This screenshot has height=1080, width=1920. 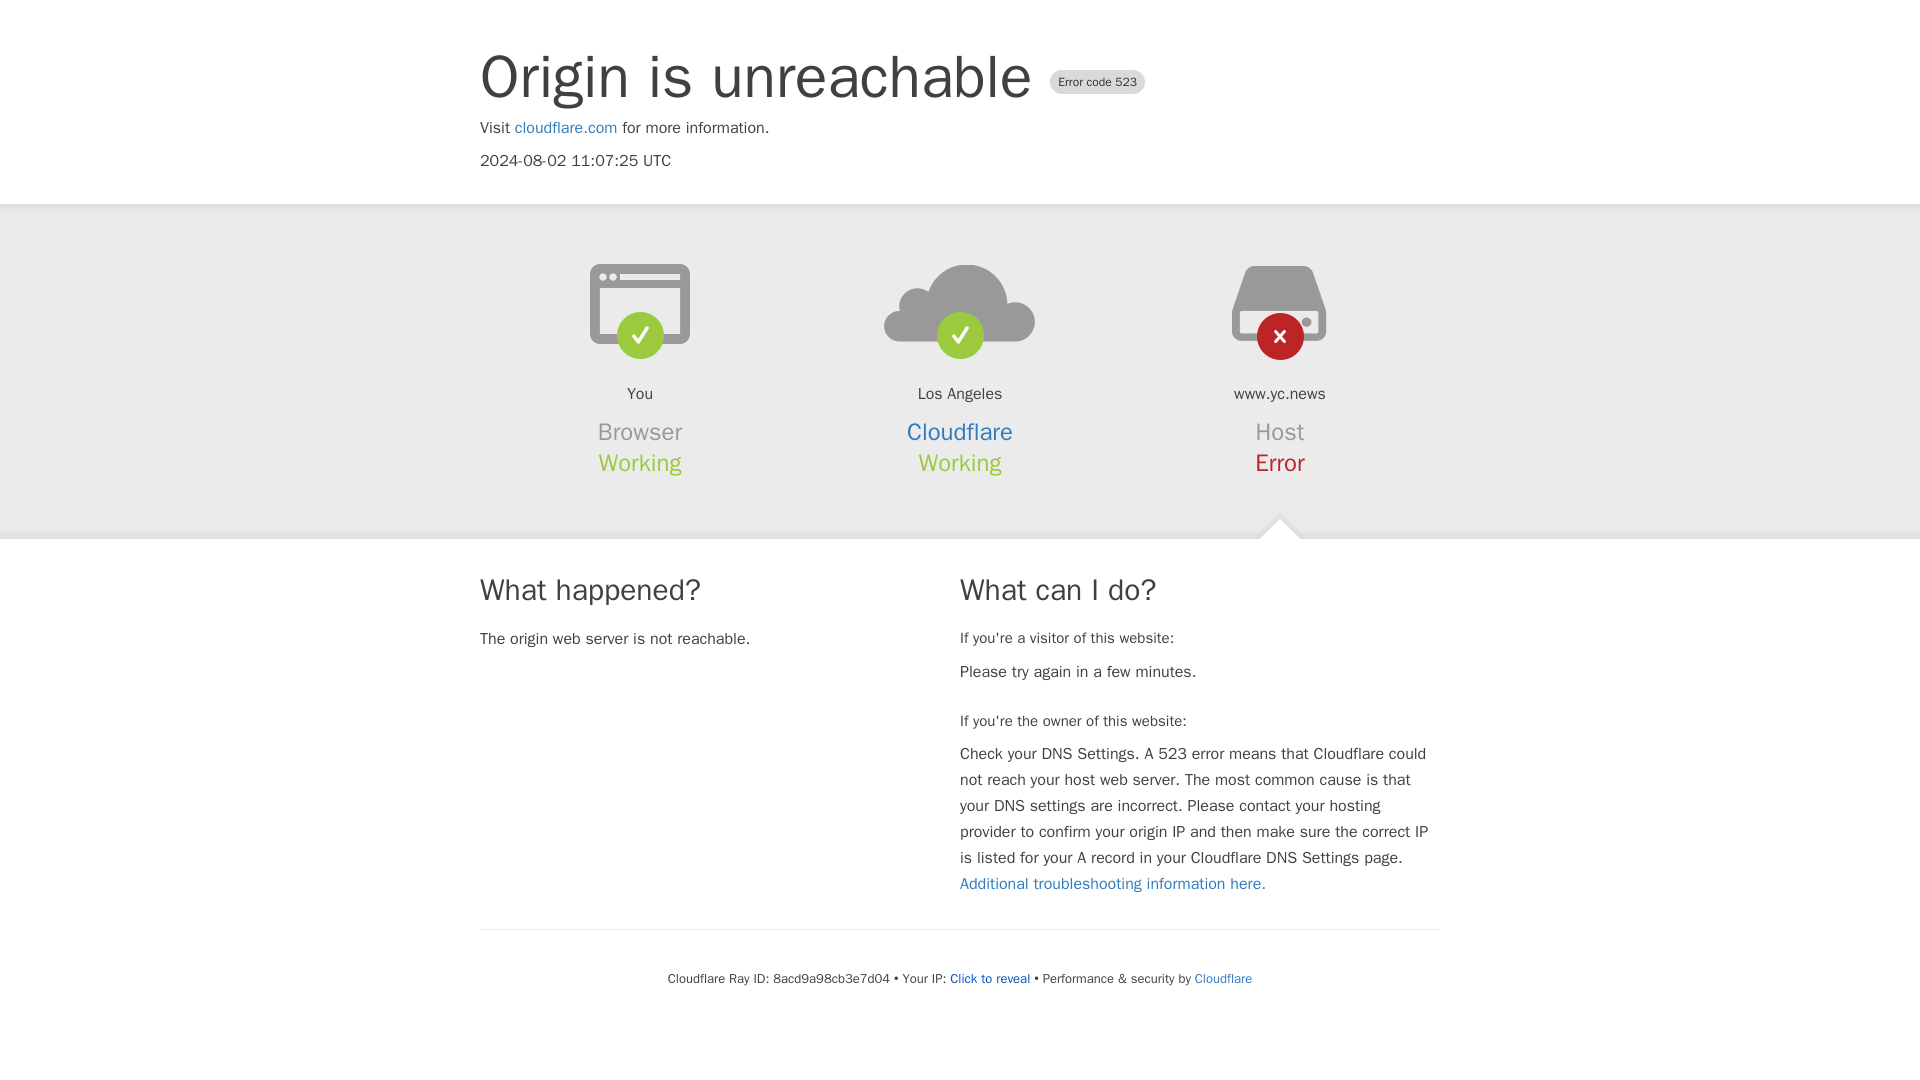 I want to click on Additional troubleshooting information here., so click(x=1112, y=884).